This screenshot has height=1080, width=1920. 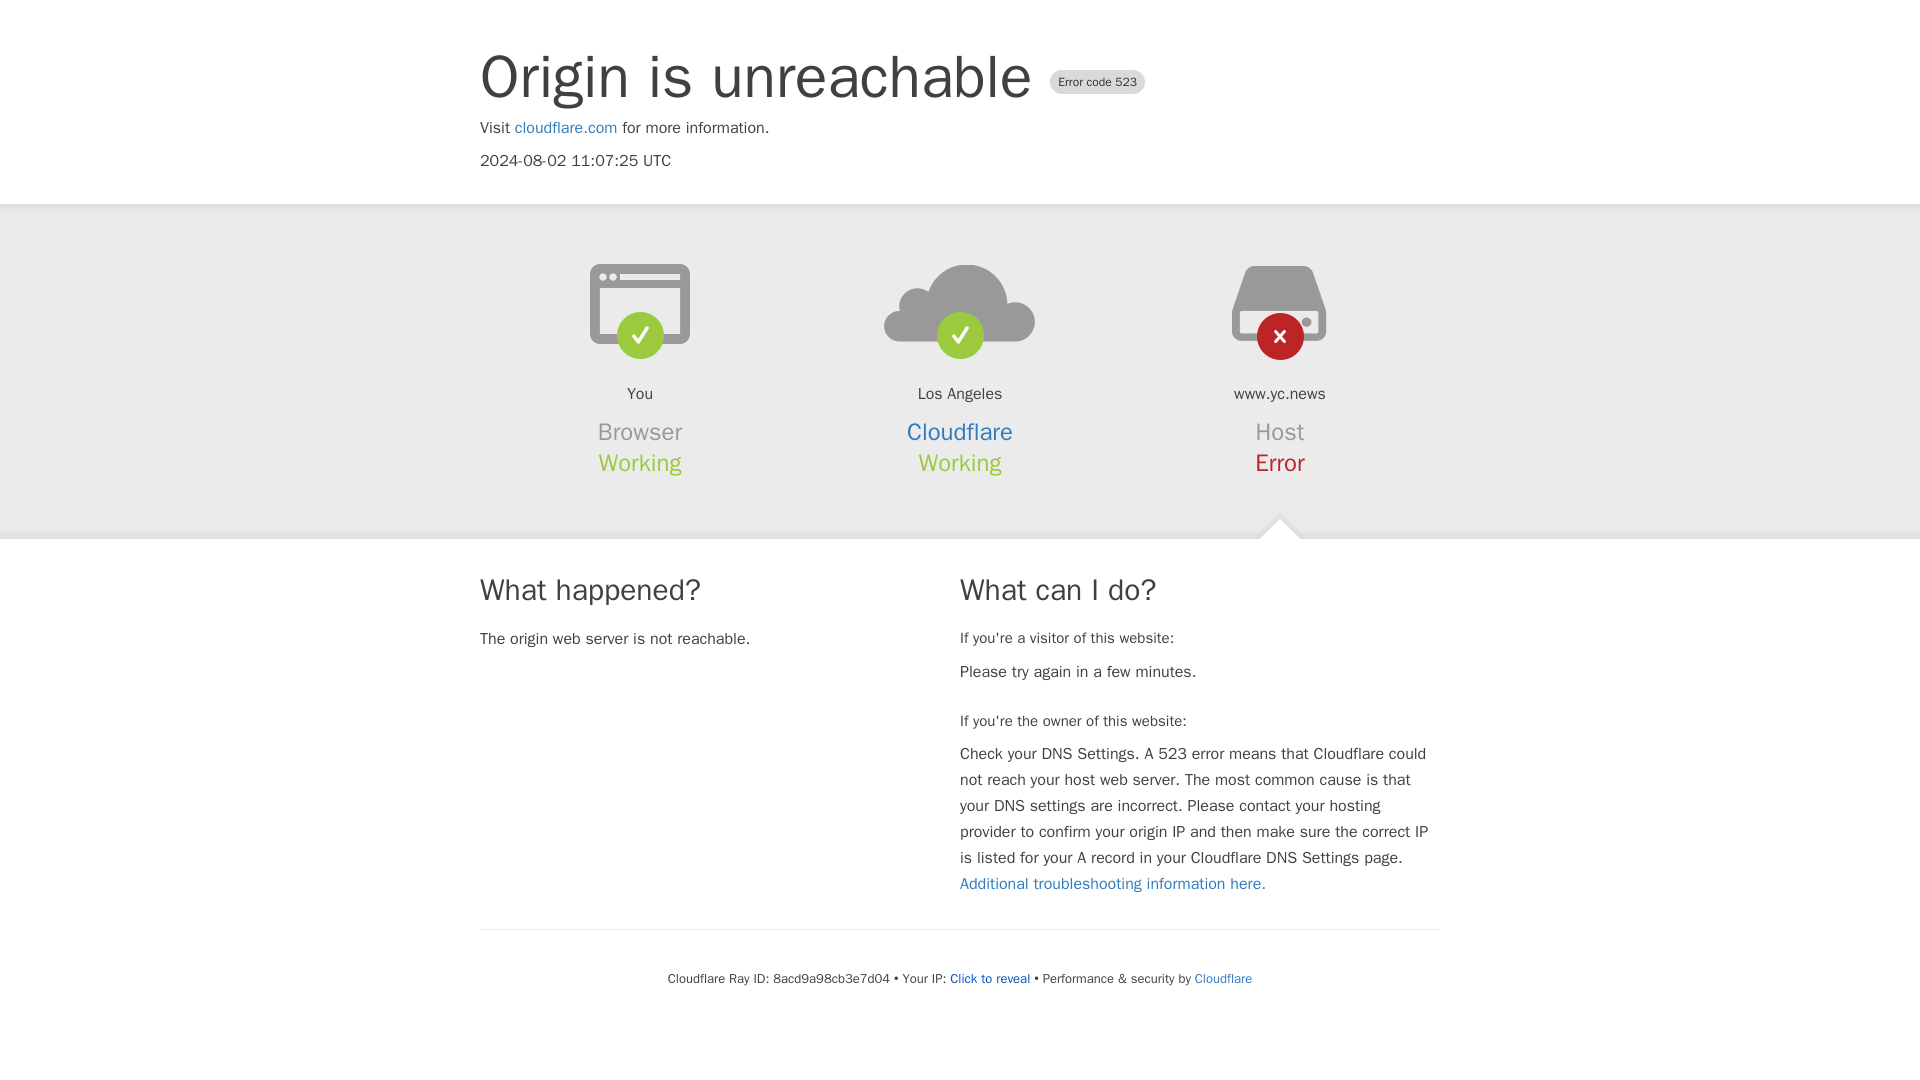 I want to click on Additional troubleshooting information here., so click(x=1112, y=884).